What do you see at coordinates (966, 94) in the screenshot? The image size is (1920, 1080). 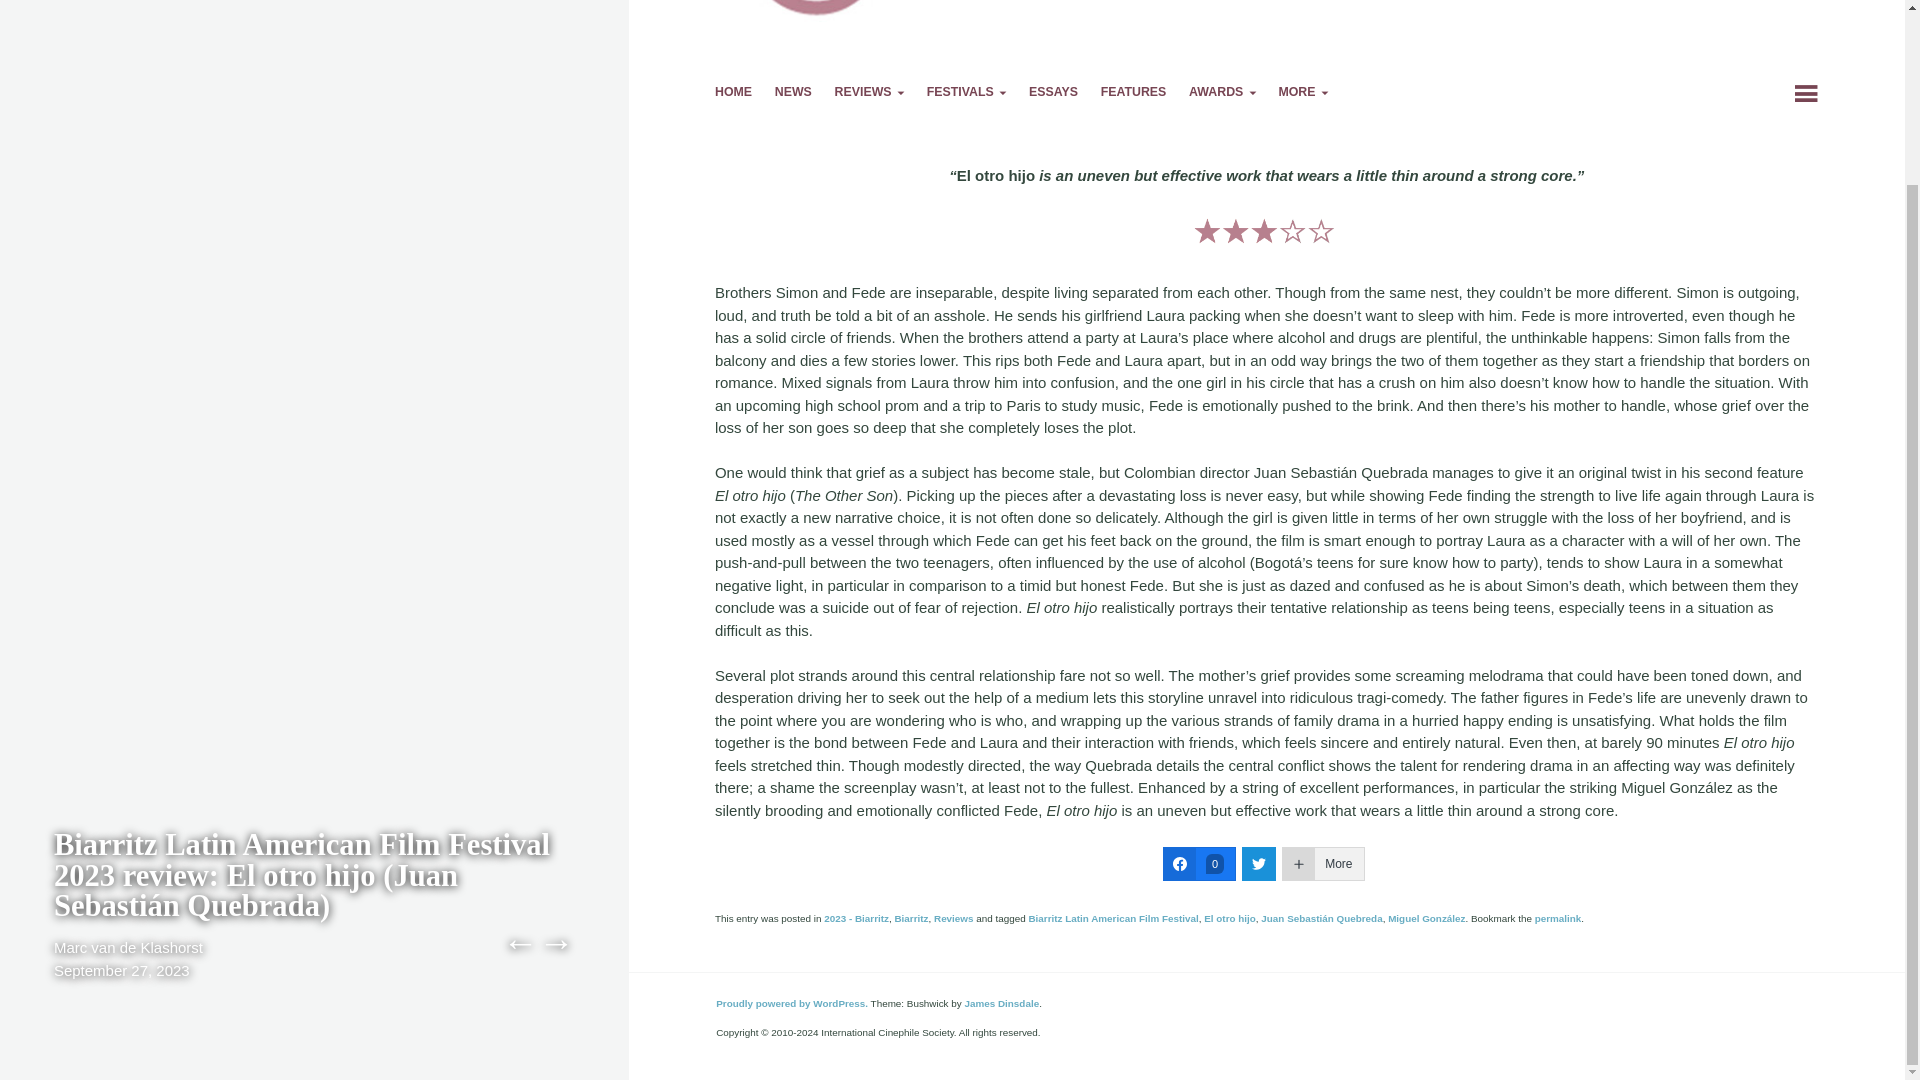 I see `FESTIVALS` at bounding box center [966, 94].